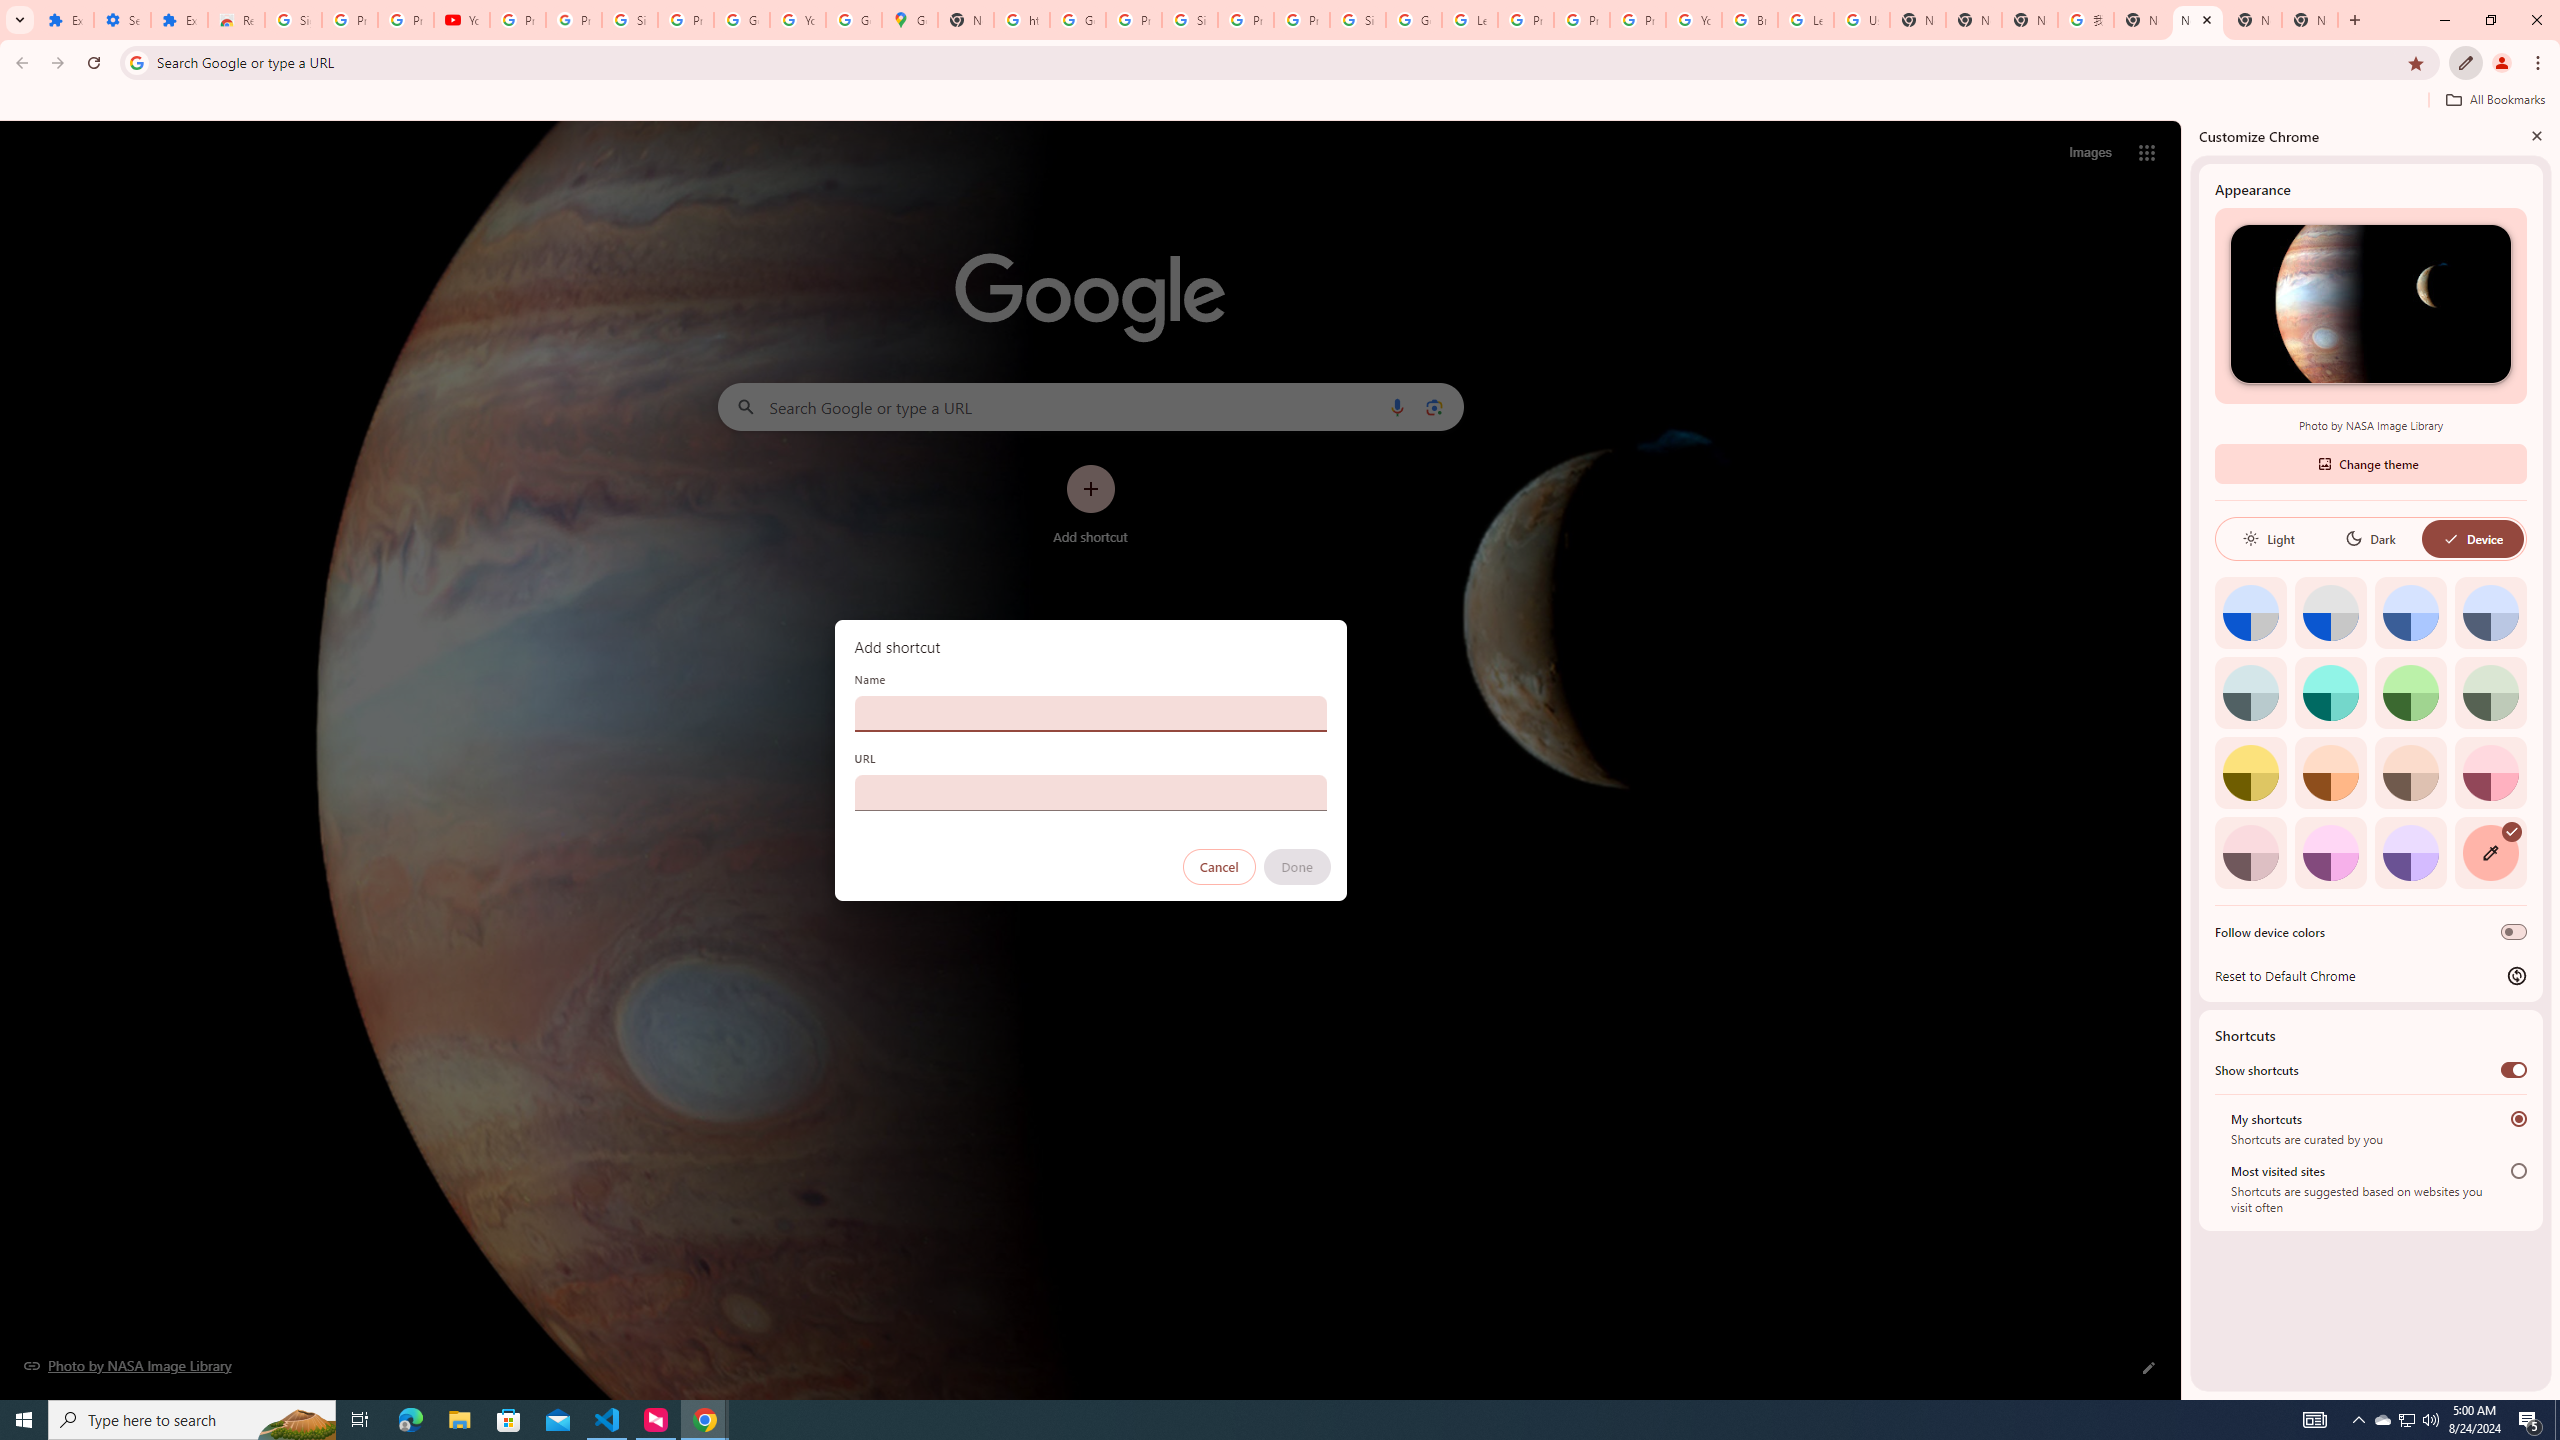  Describe the element at coordinates (2330, 692) in the screenshot. I see `Aqua` at that location.